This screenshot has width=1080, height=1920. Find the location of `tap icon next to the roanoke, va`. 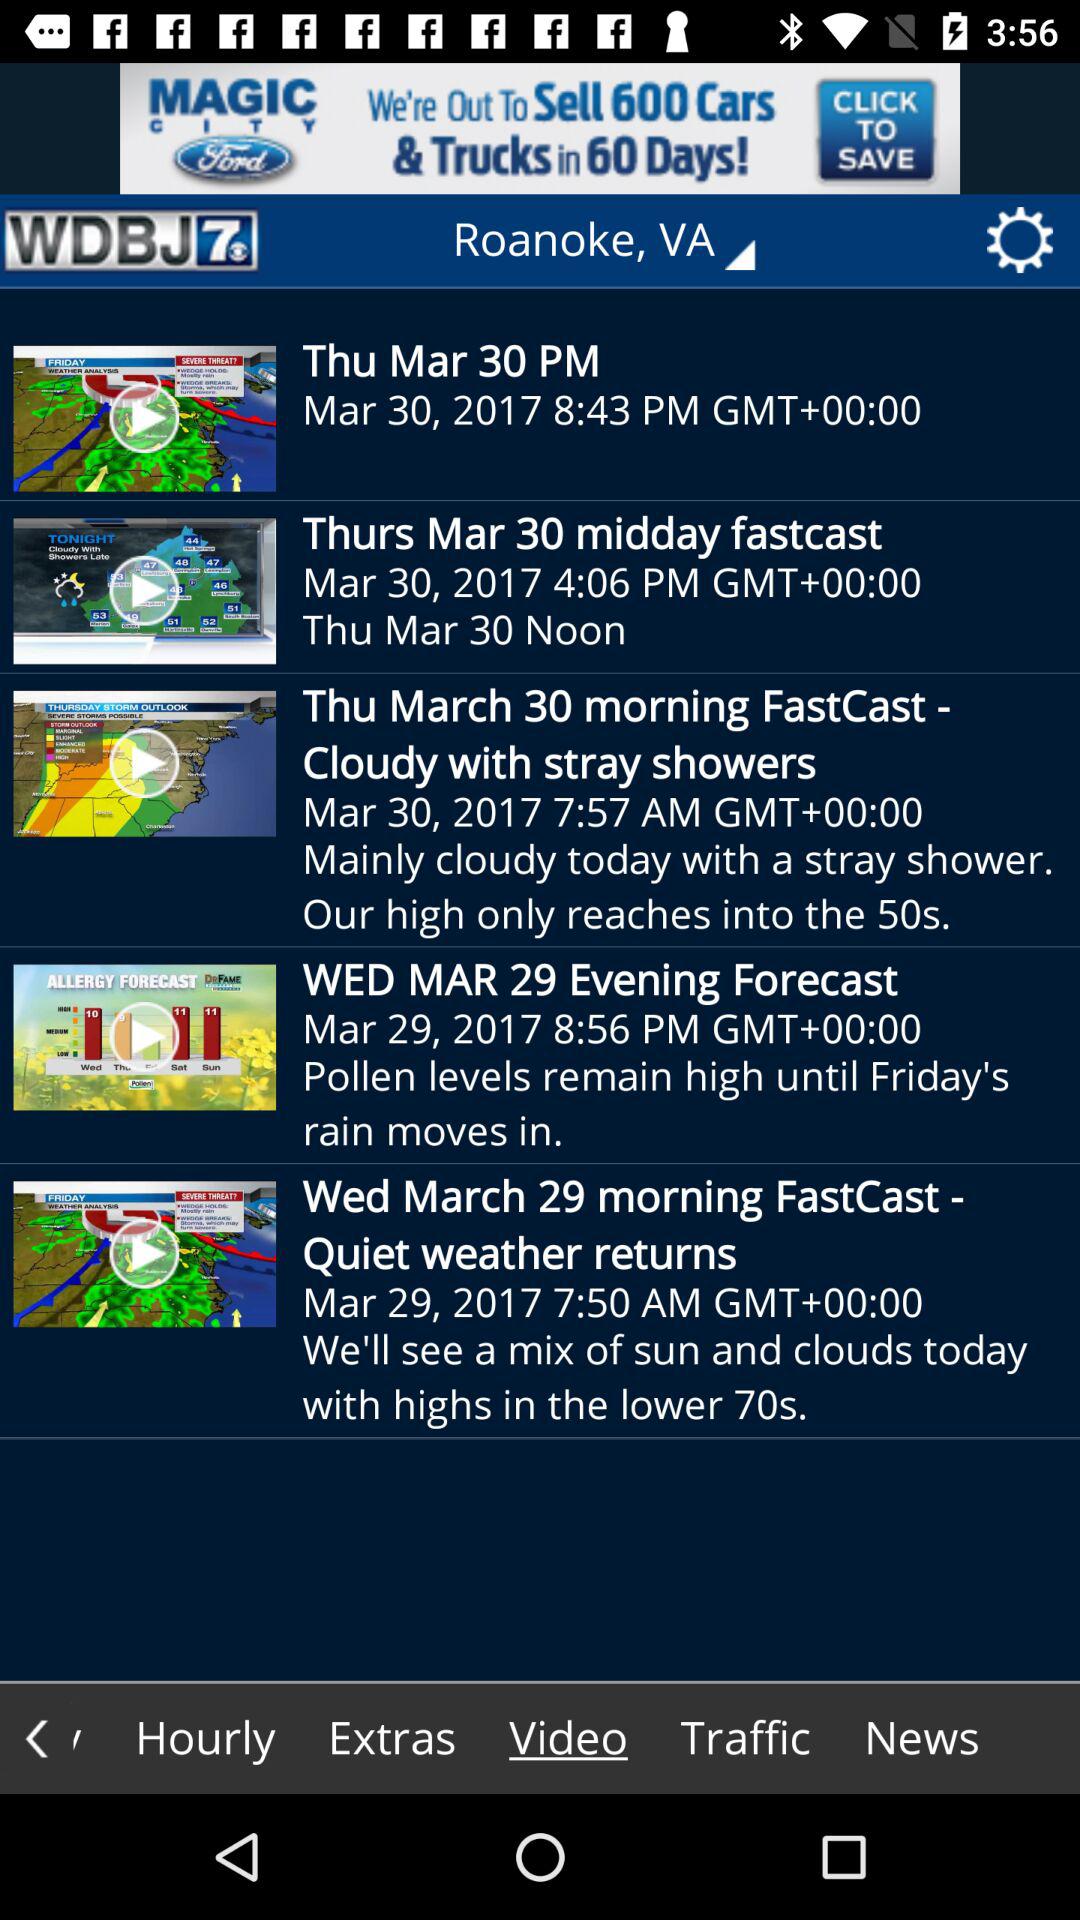

tap icon next to the roanoke, va is located at coordinates (131, 240).